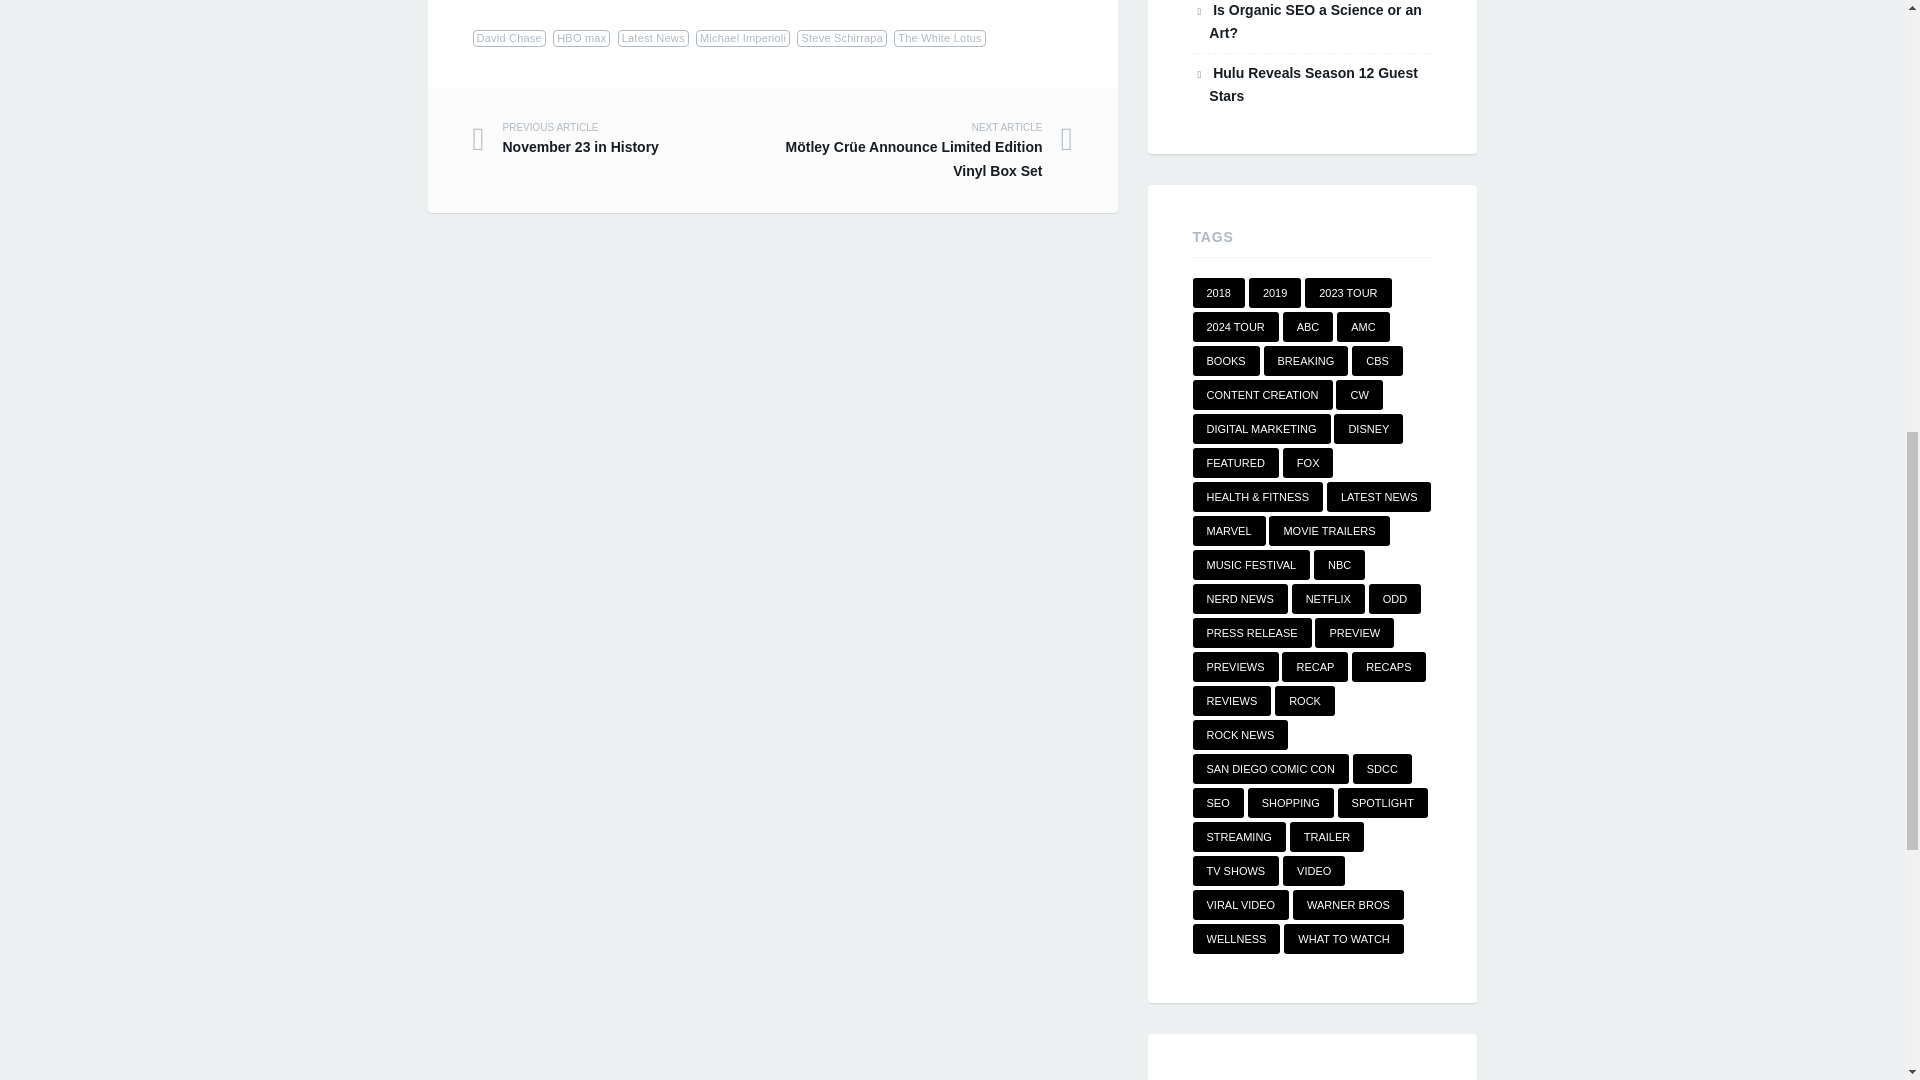 Image resolution: width=1920 pixels, height=1080 pixels. Describe the element at coordinates (508, 38) in the screenshot. I see `David Chase` at that location.